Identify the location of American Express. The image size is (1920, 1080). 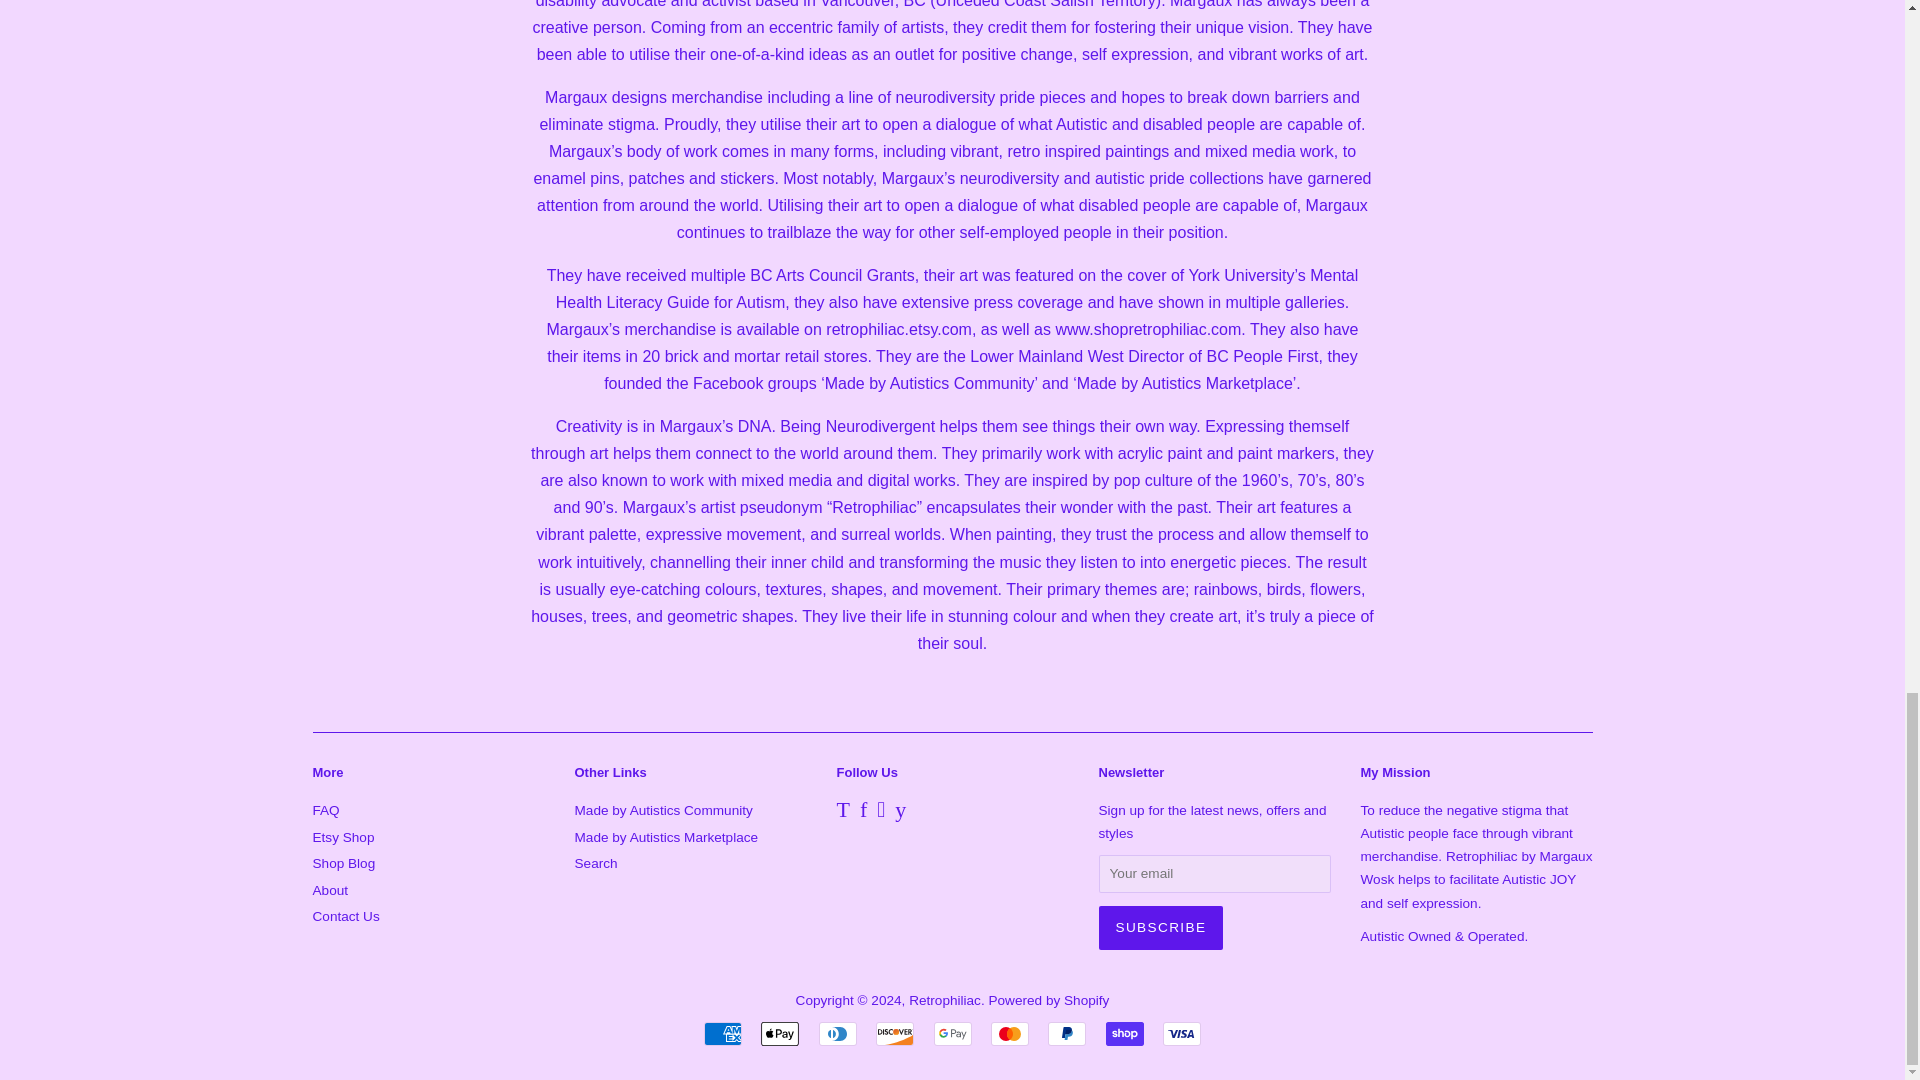
(722, 1034).